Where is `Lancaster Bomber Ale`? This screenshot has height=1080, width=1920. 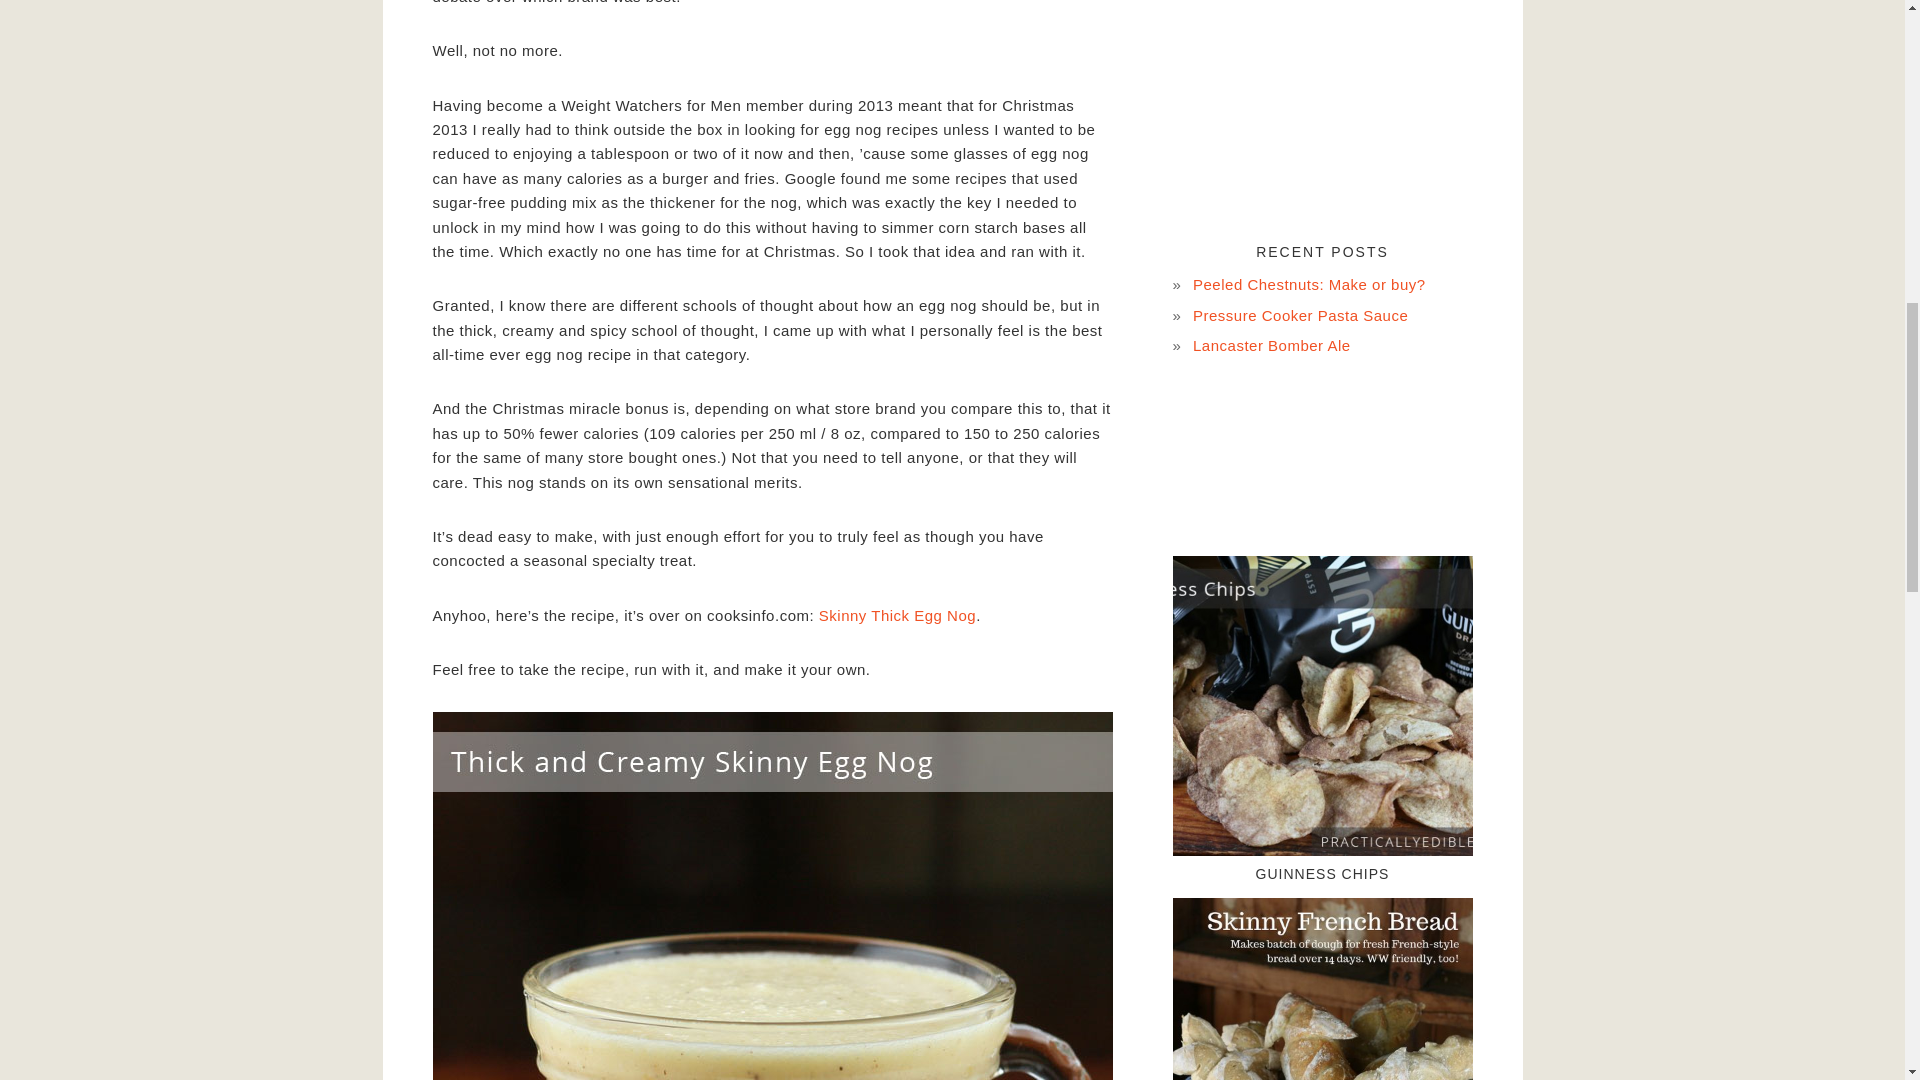
Lancaster Bomber Ale is located at coordinates (1272, 345).